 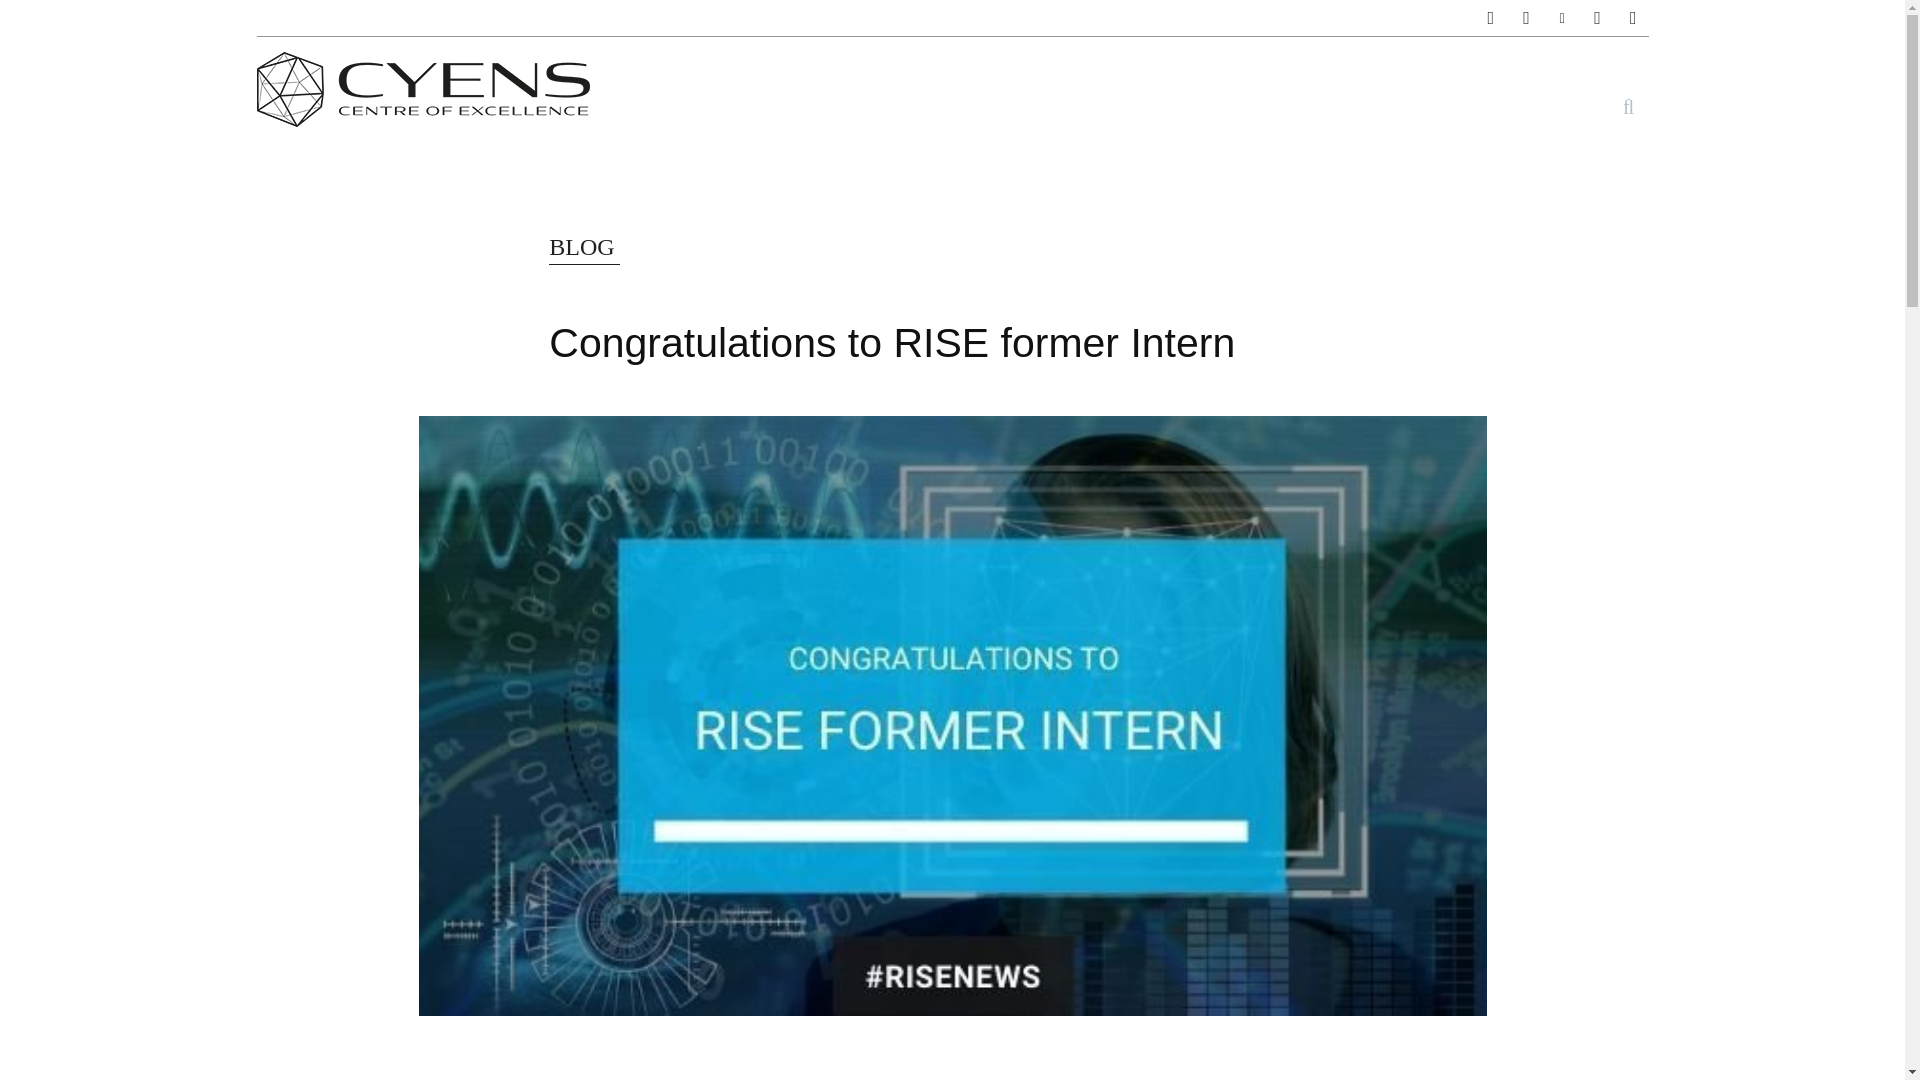 I want to click on Twitter, so click(x=1597, y=18).